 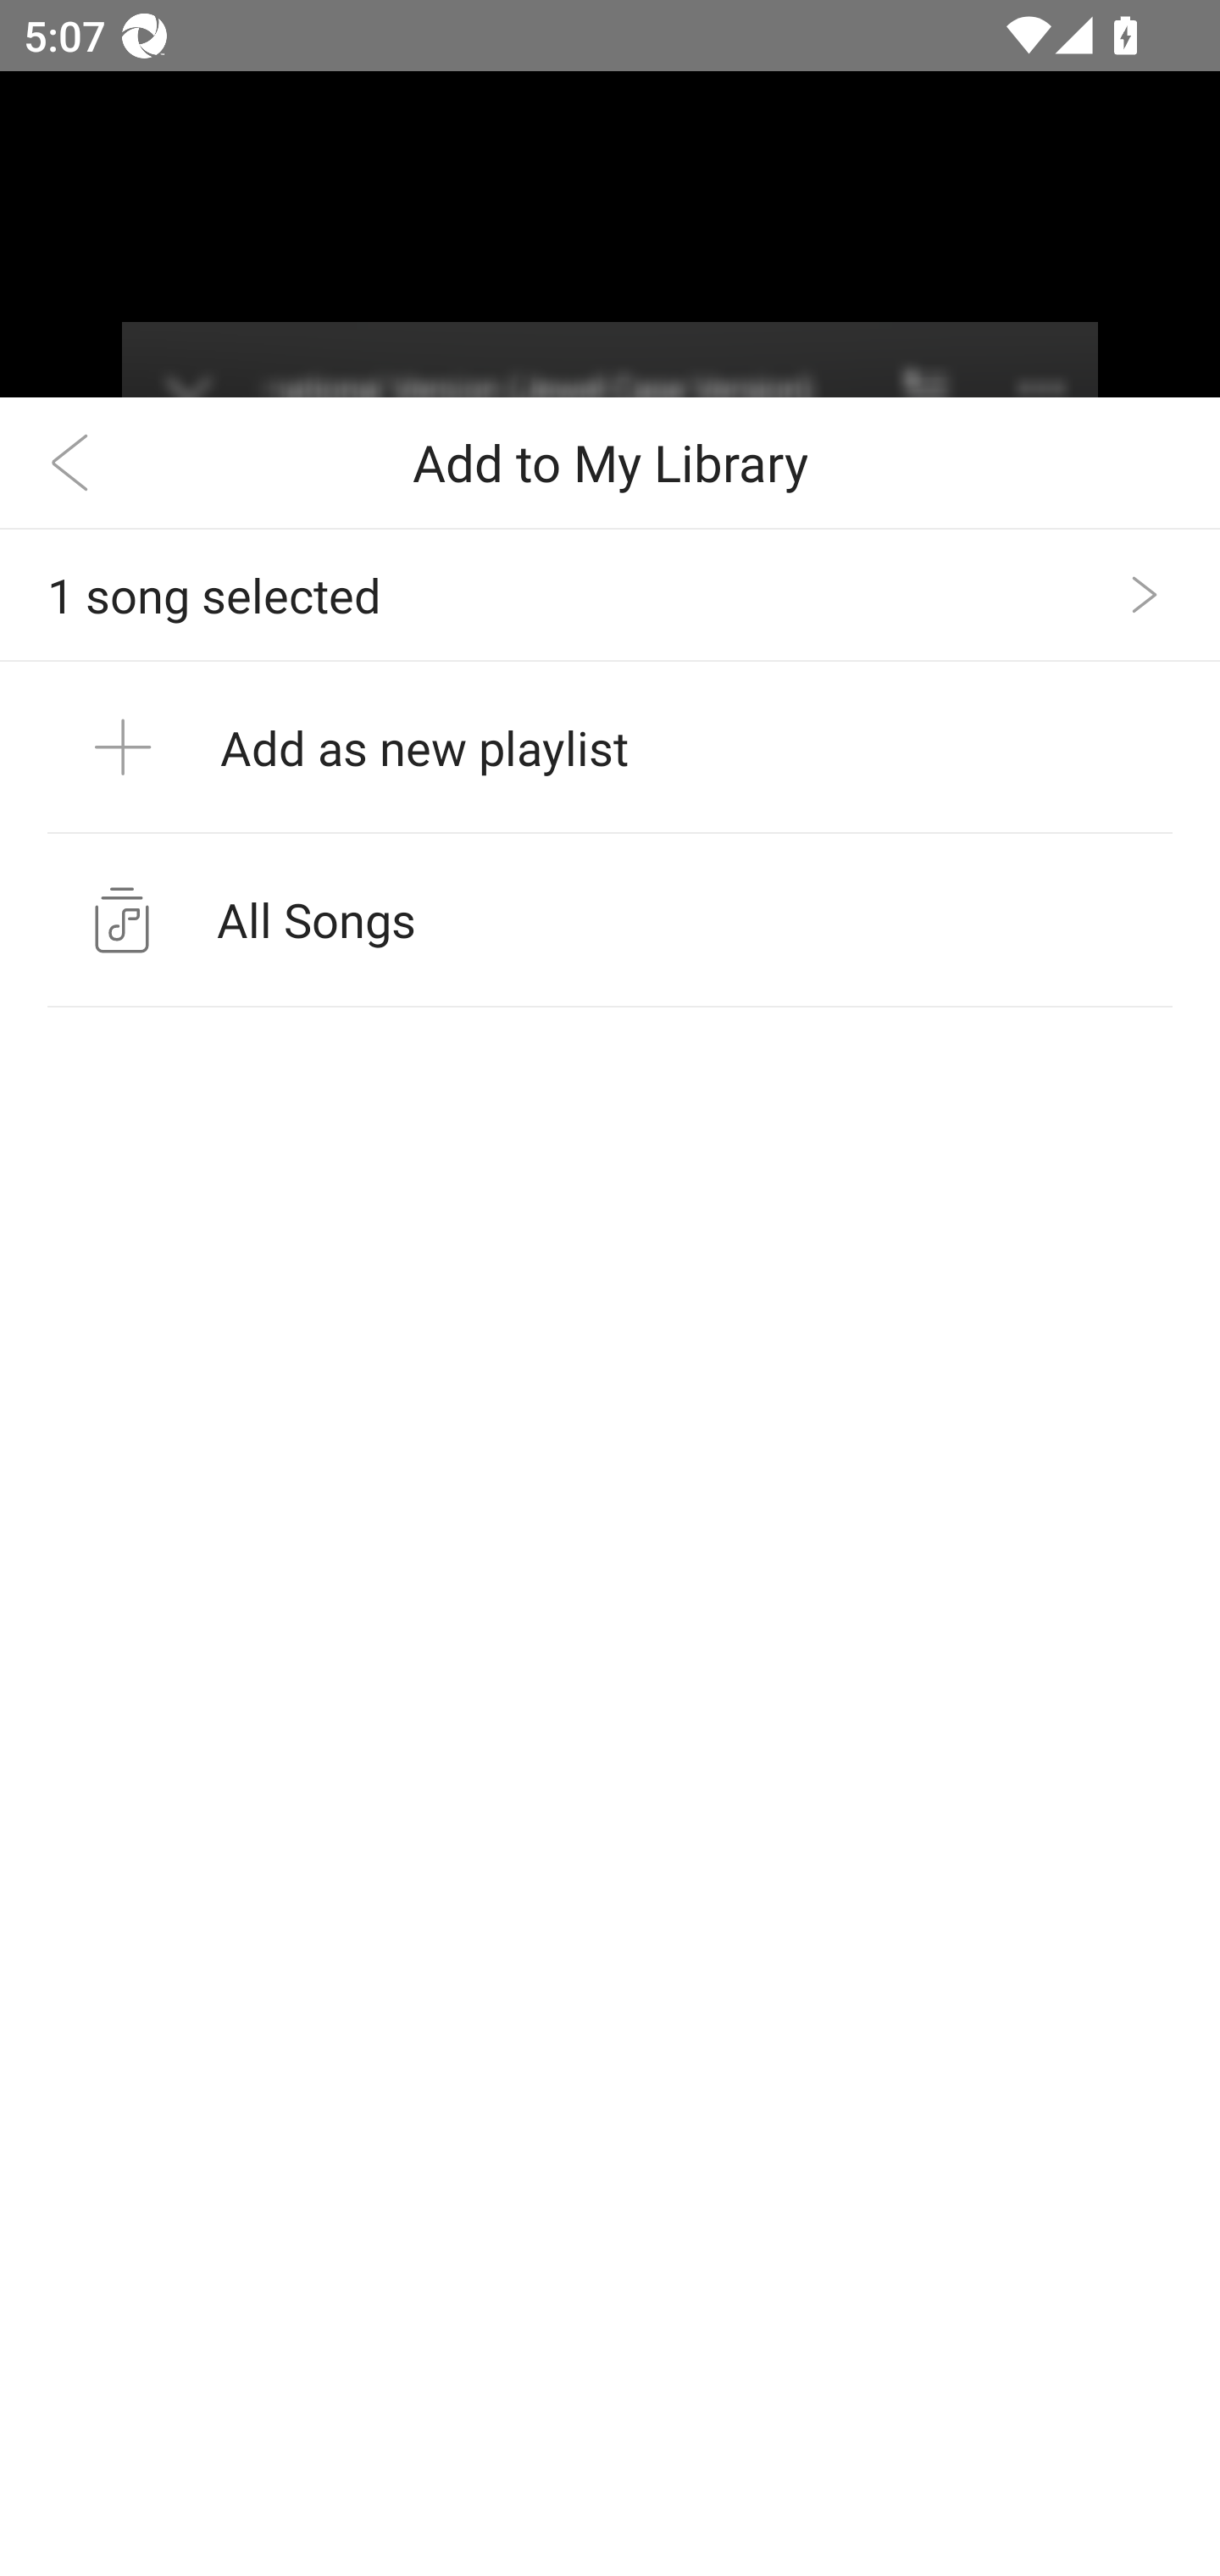 I want to click on Add as new playlist, so click(x=610, y=747).